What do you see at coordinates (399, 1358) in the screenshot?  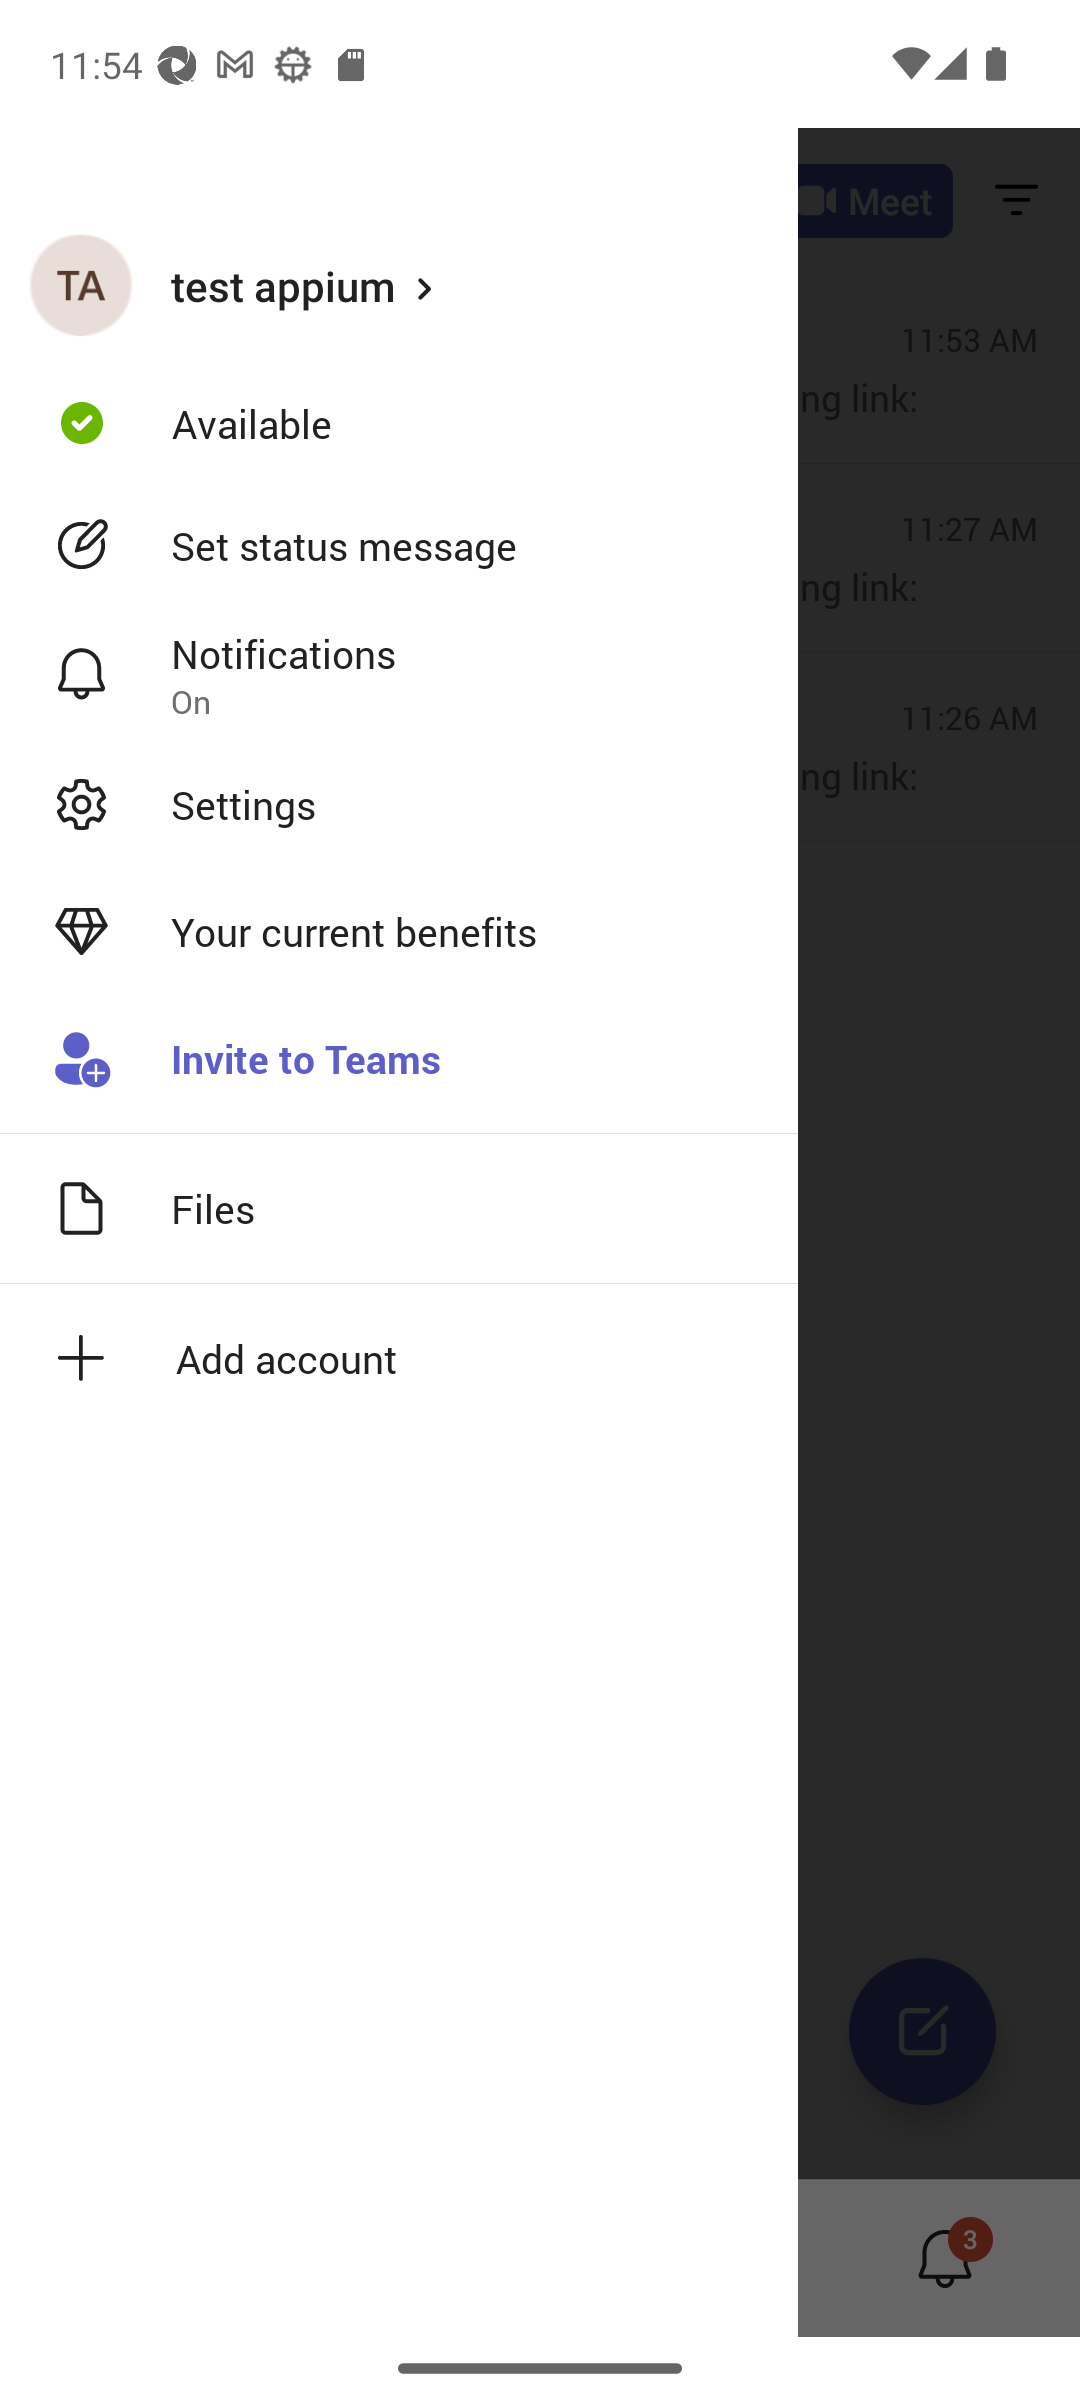 I see `Add account icon Add account` at bounding box center [399, 1358].